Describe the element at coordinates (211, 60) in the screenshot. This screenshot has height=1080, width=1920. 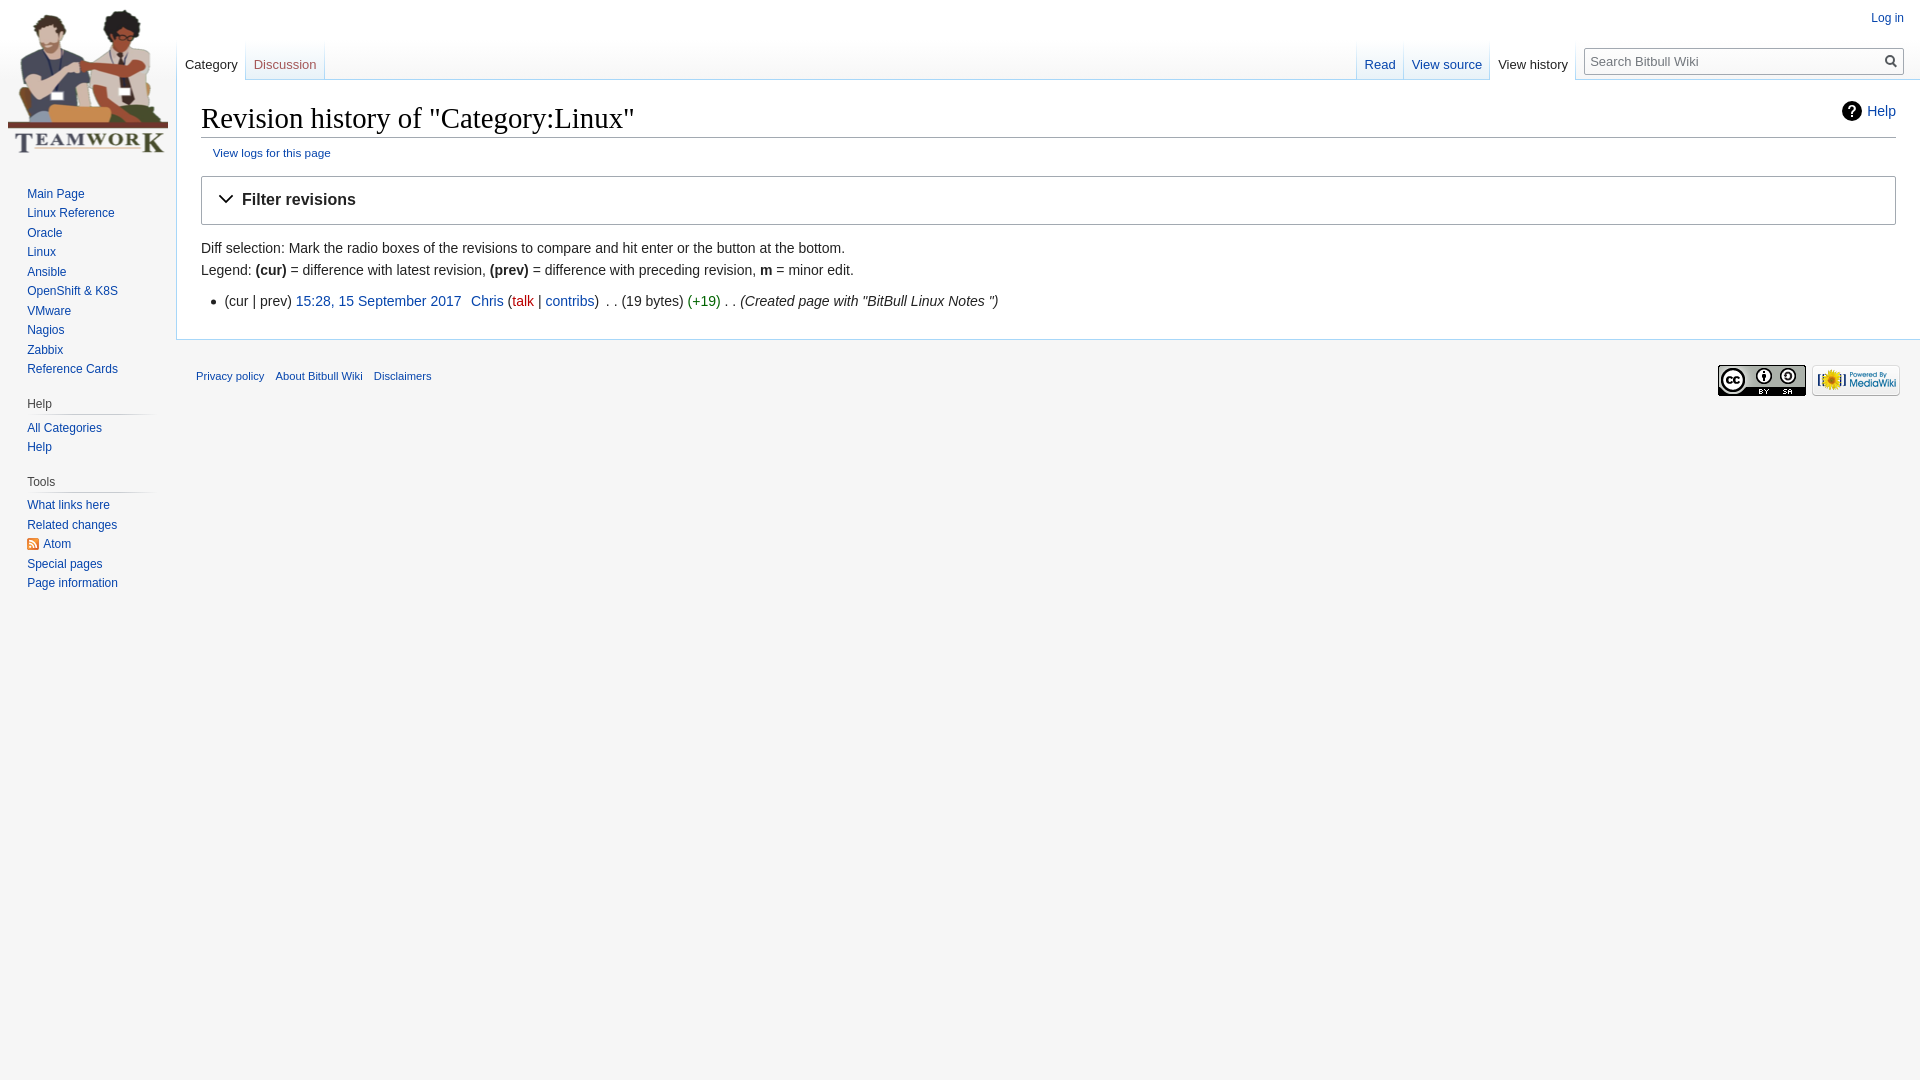
I see `Category` at that location.